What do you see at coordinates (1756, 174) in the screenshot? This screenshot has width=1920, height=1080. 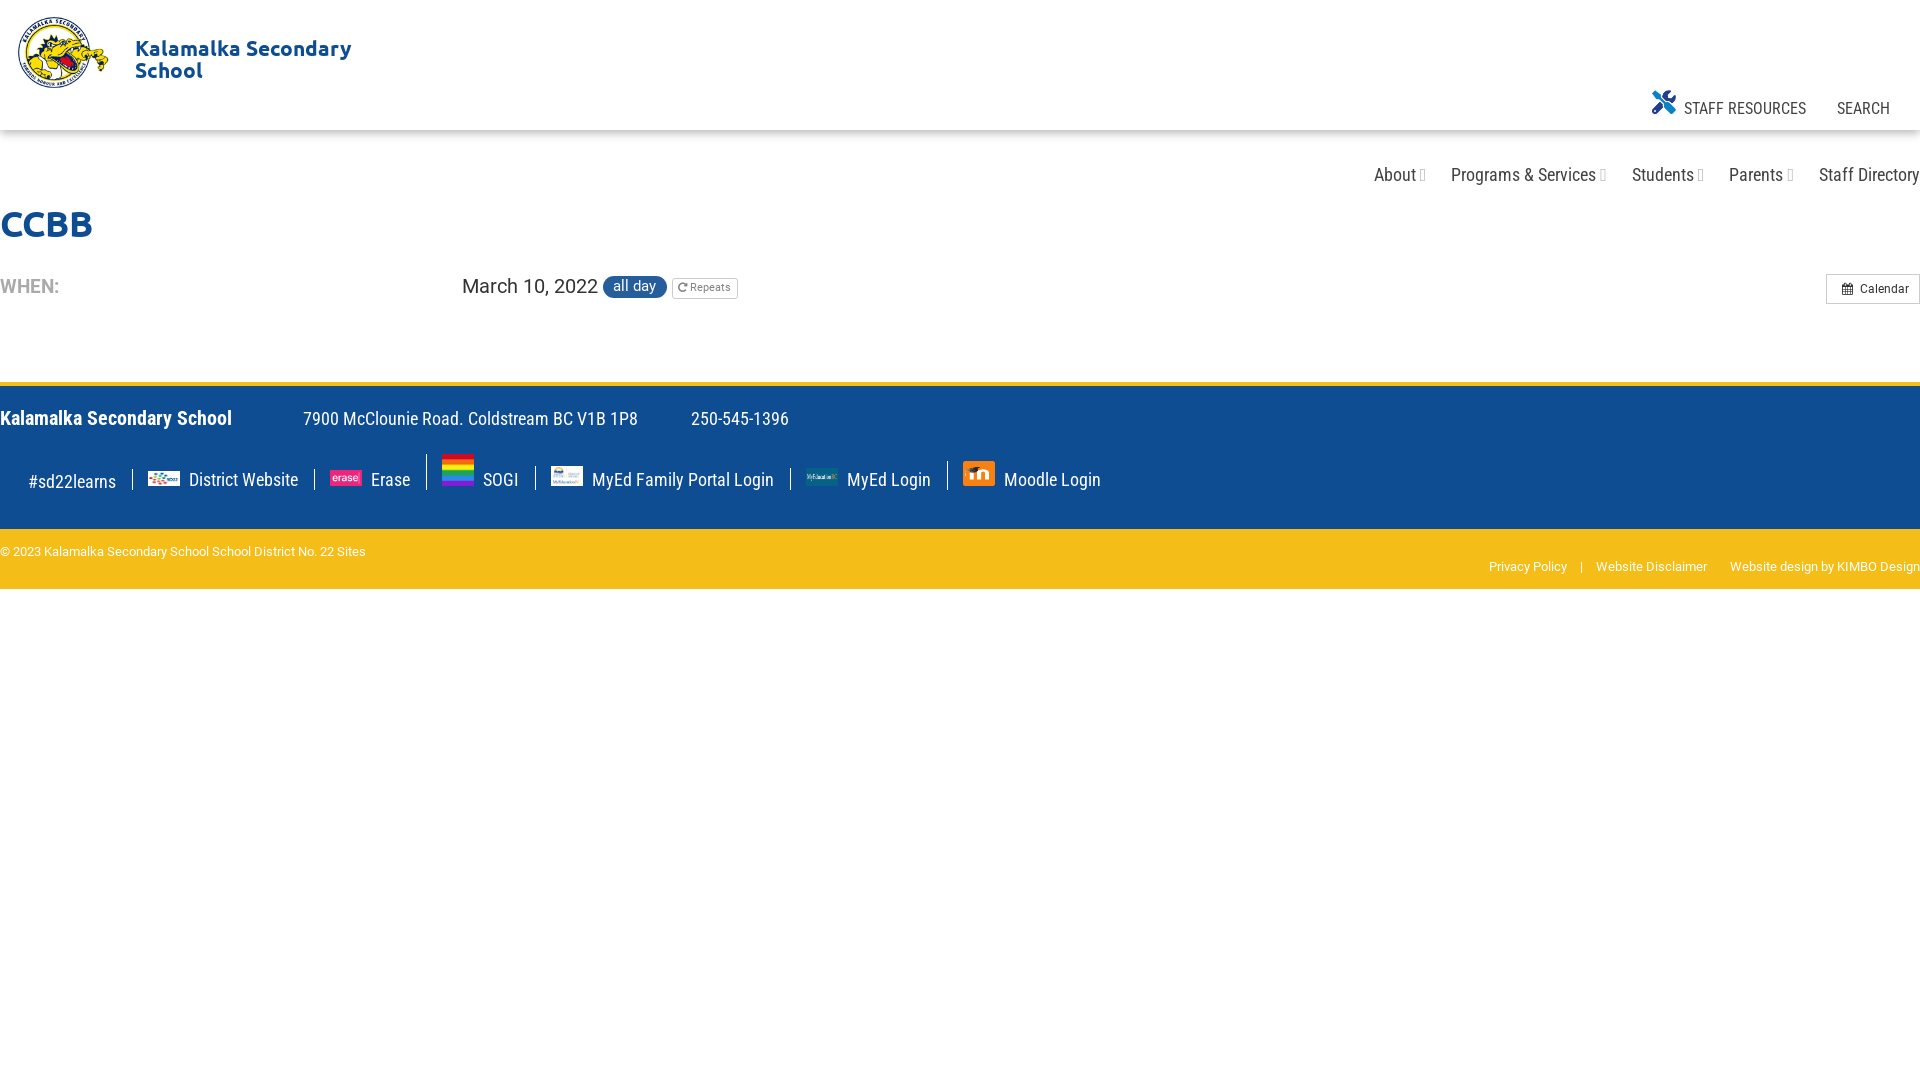 I see `Parents` at bounding box center [1756, 174].